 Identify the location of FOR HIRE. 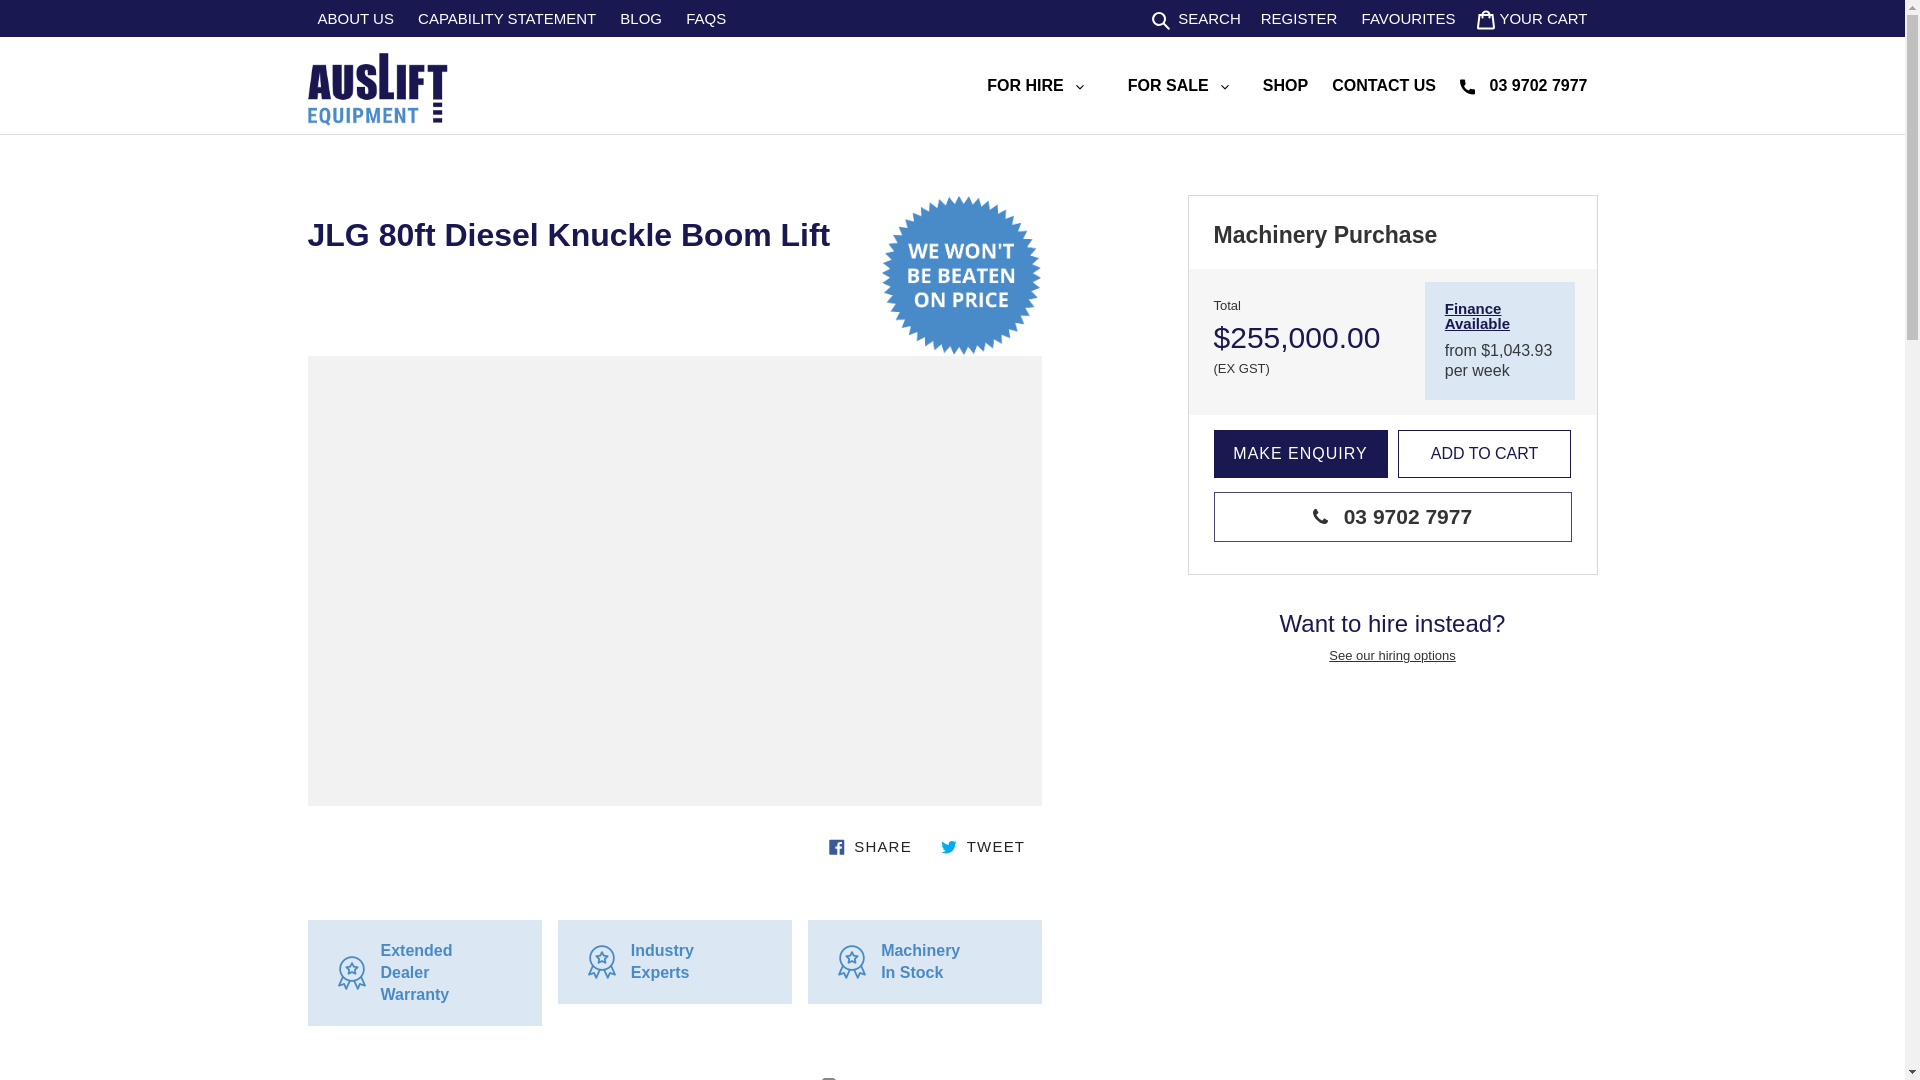
(1034, 85).